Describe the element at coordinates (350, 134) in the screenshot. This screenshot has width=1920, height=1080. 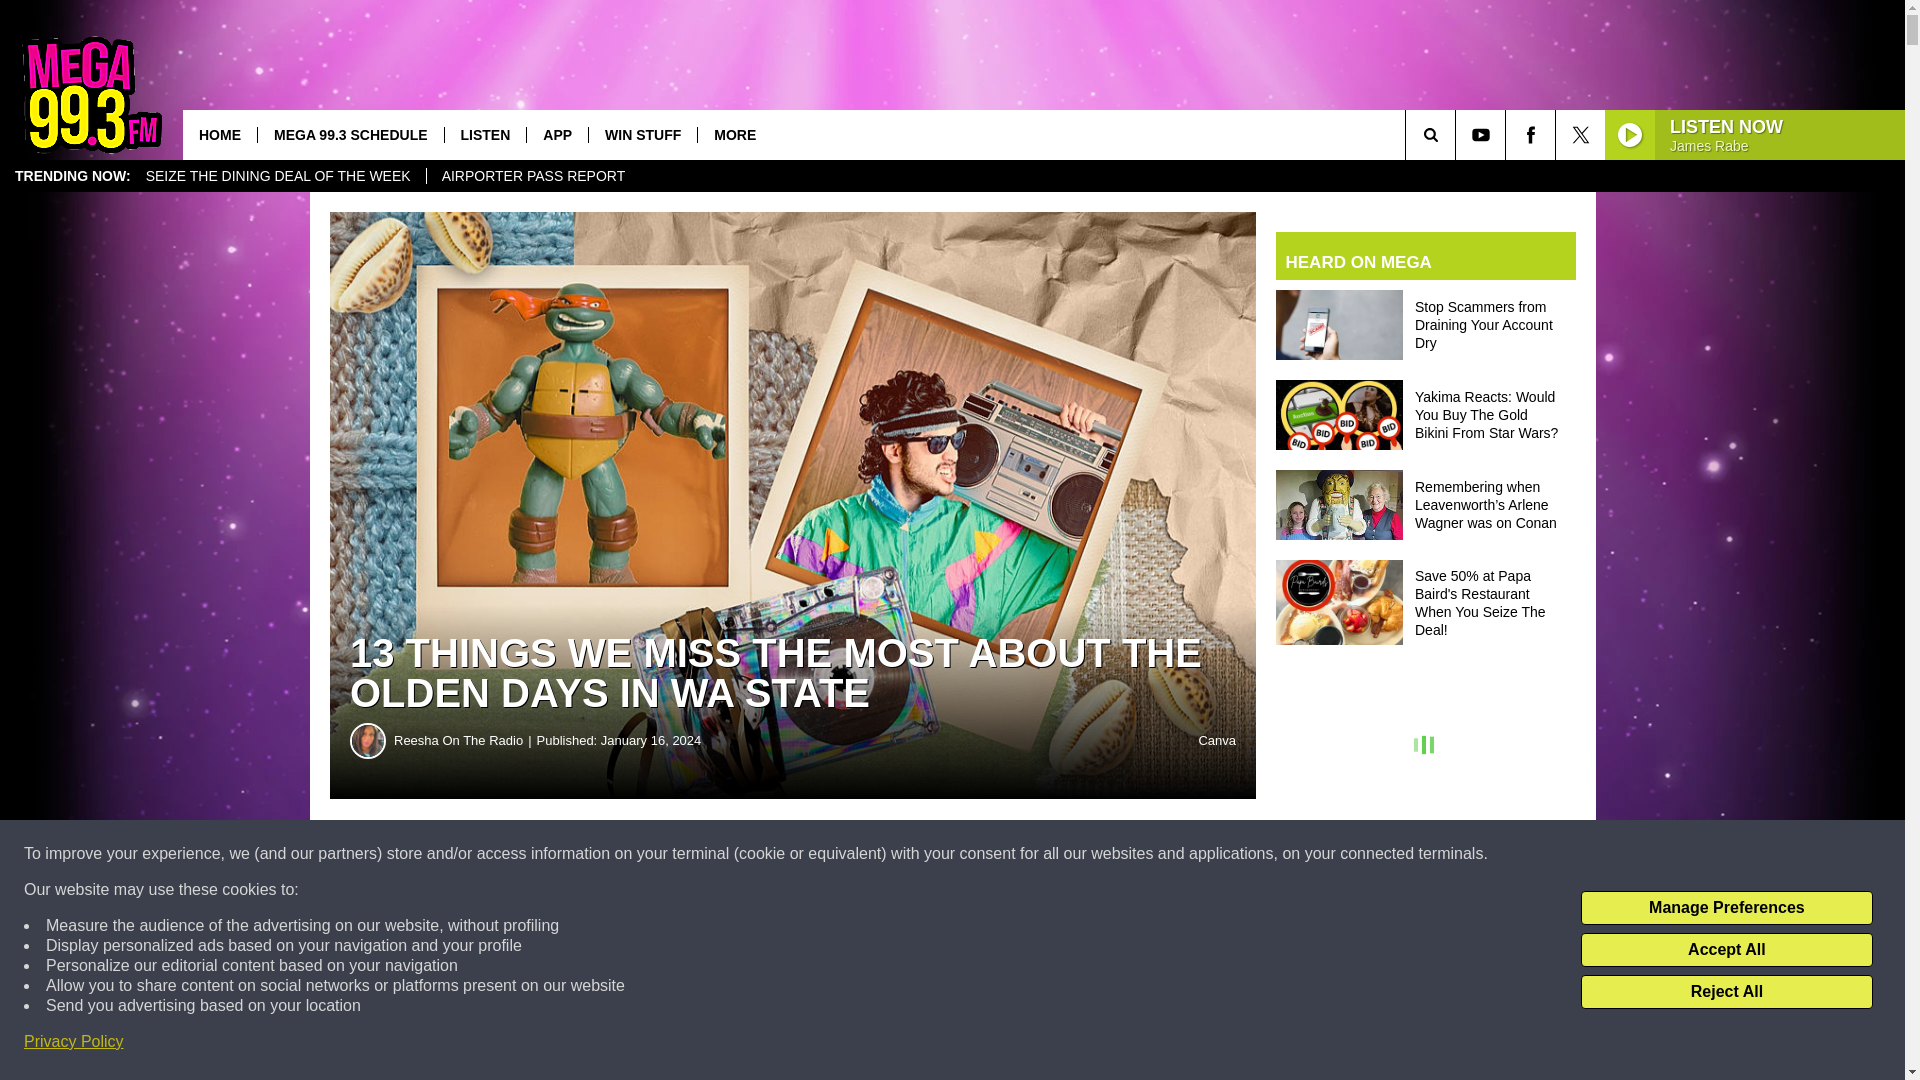
I see `MEGA 99.3 SCHEDULE` at that location.